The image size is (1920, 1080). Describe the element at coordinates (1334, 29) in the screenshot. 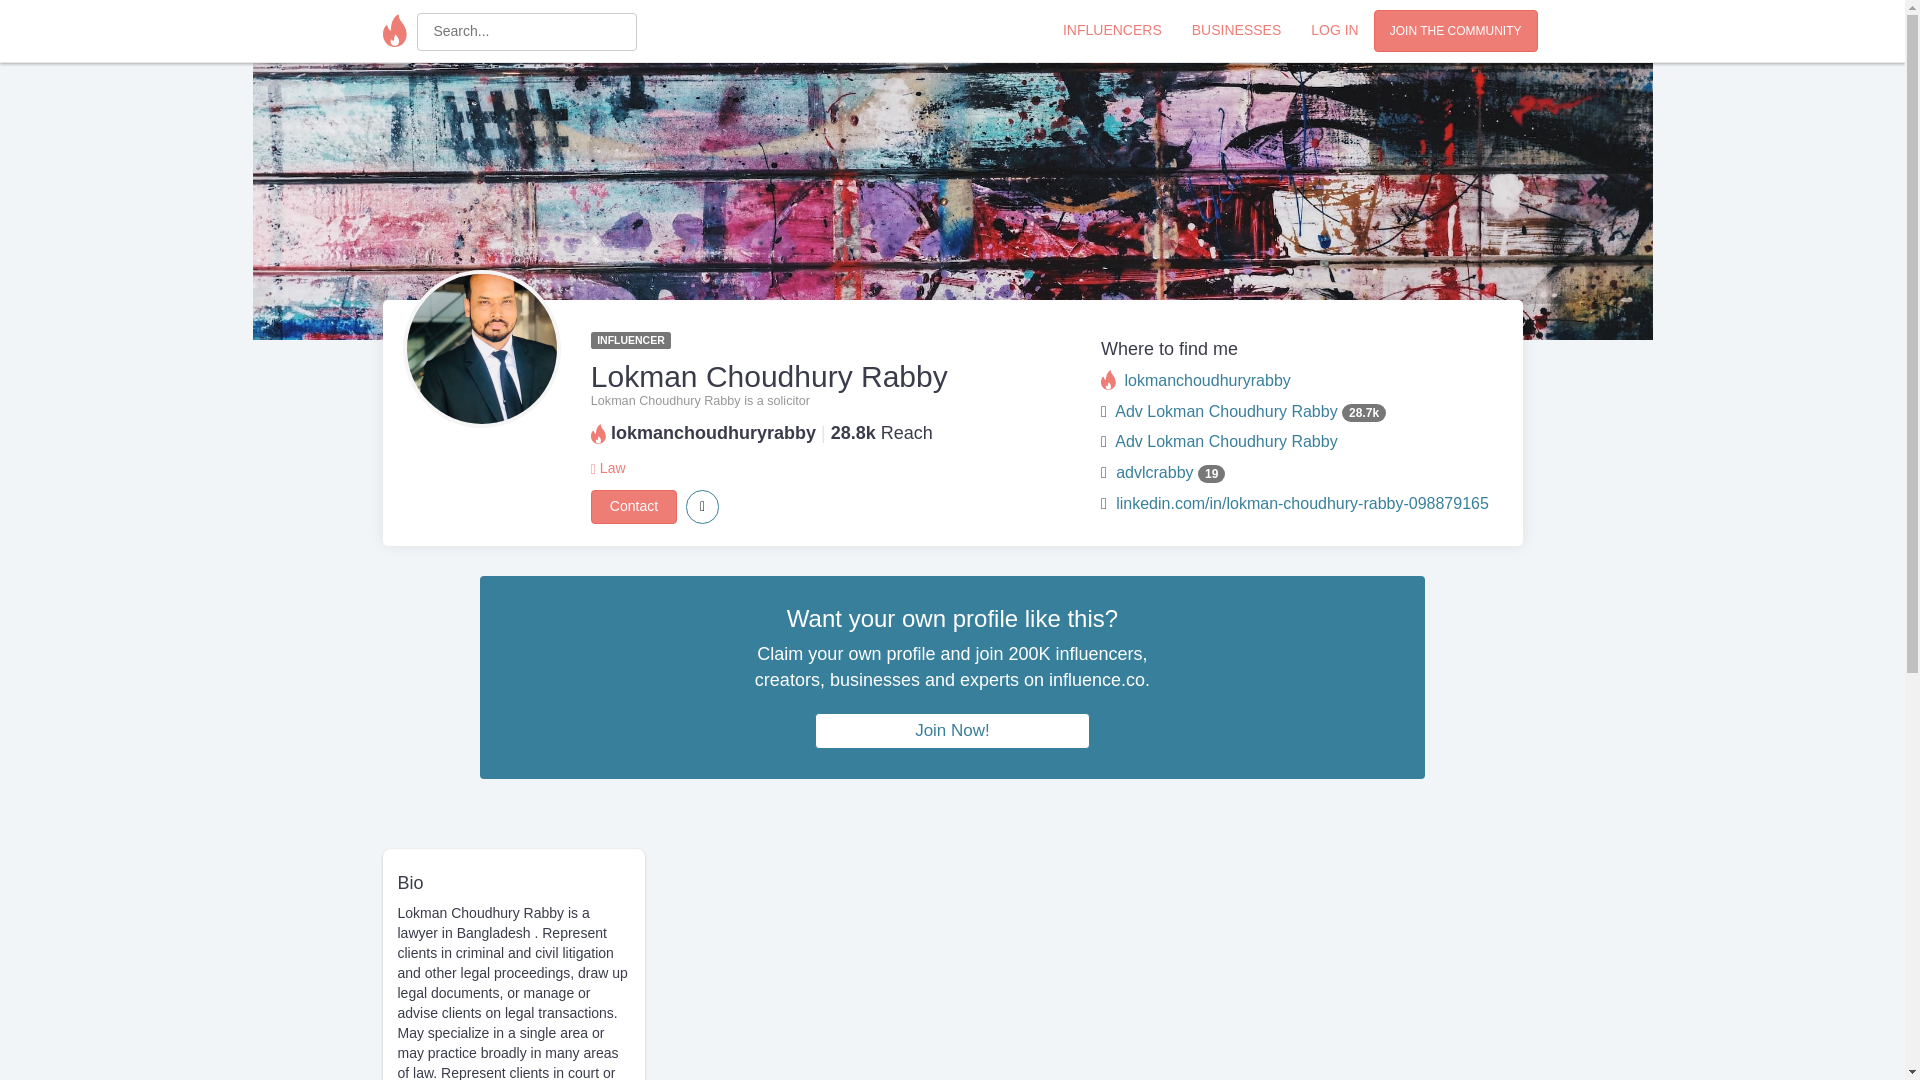

I see `LOG IN` at that location.